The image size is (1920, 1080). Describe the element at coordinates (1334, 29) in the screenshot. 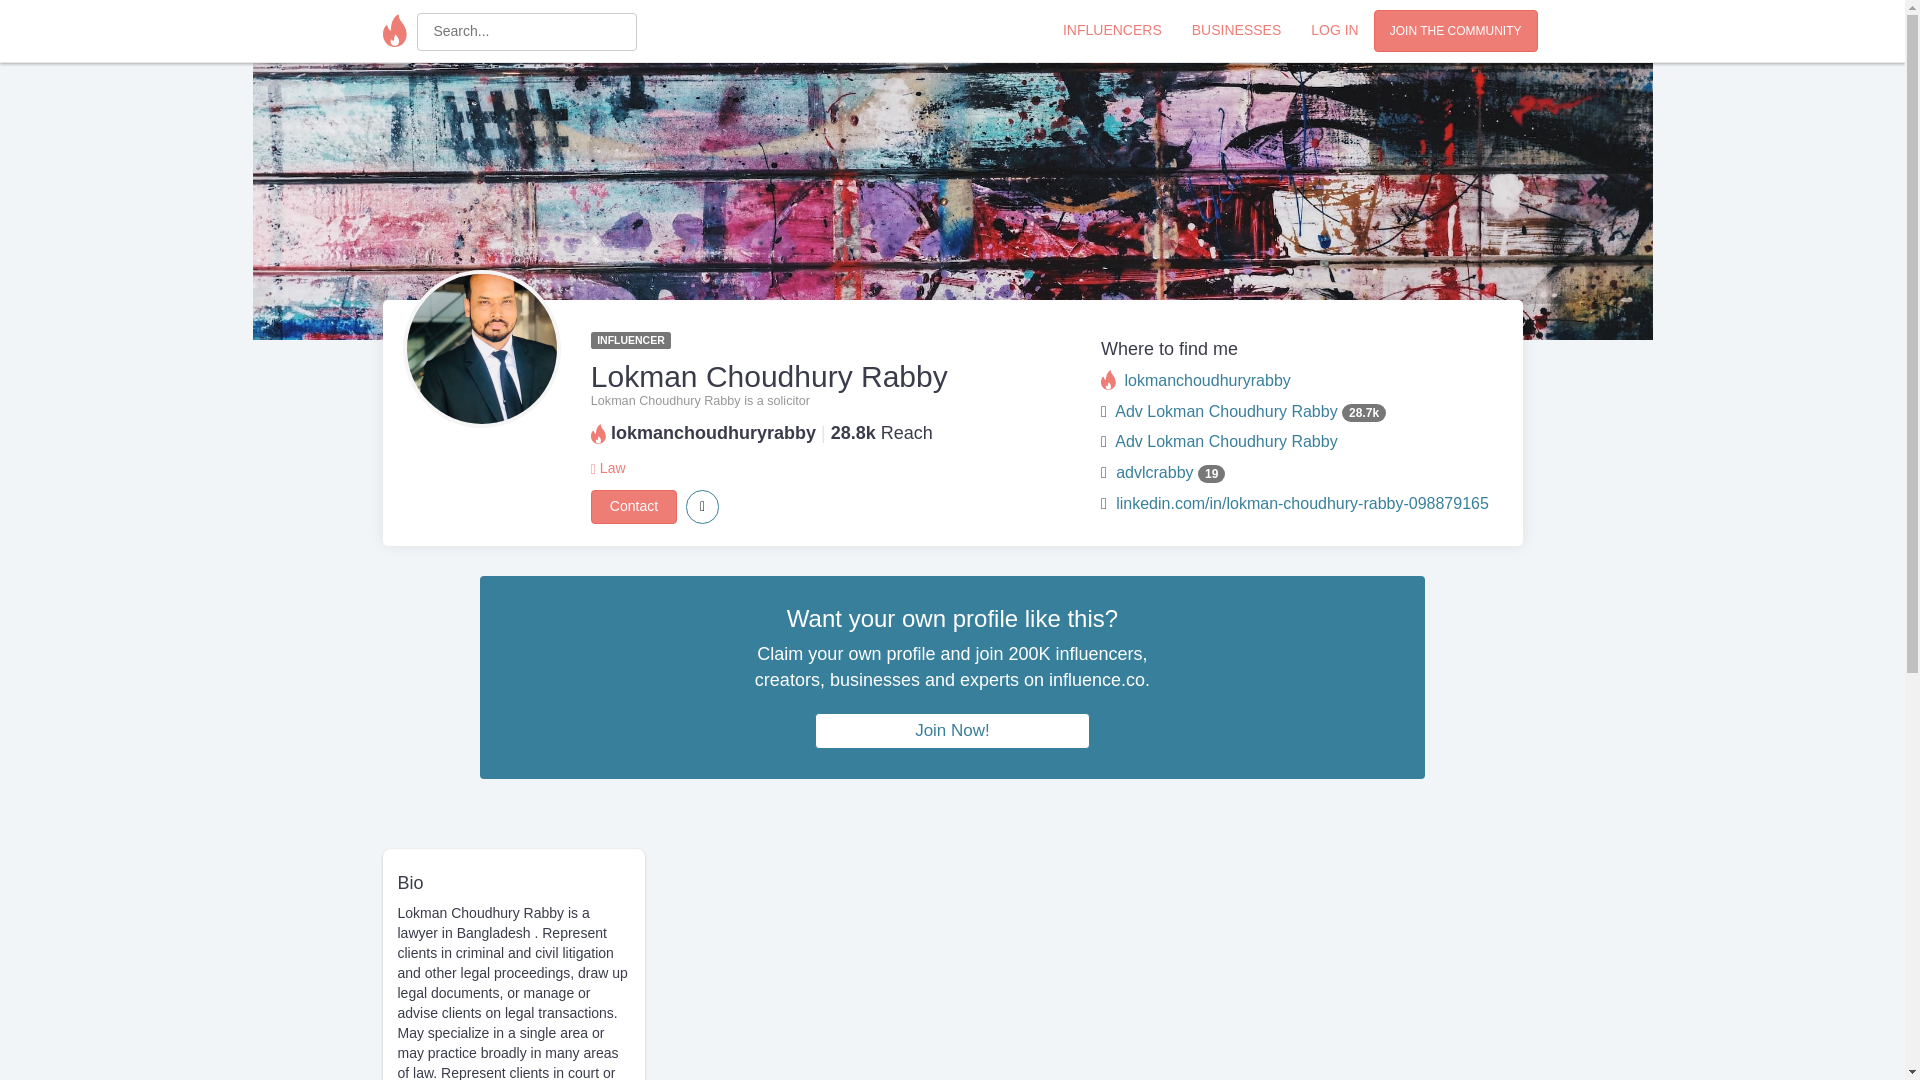

I see `LOG IN` at that location.